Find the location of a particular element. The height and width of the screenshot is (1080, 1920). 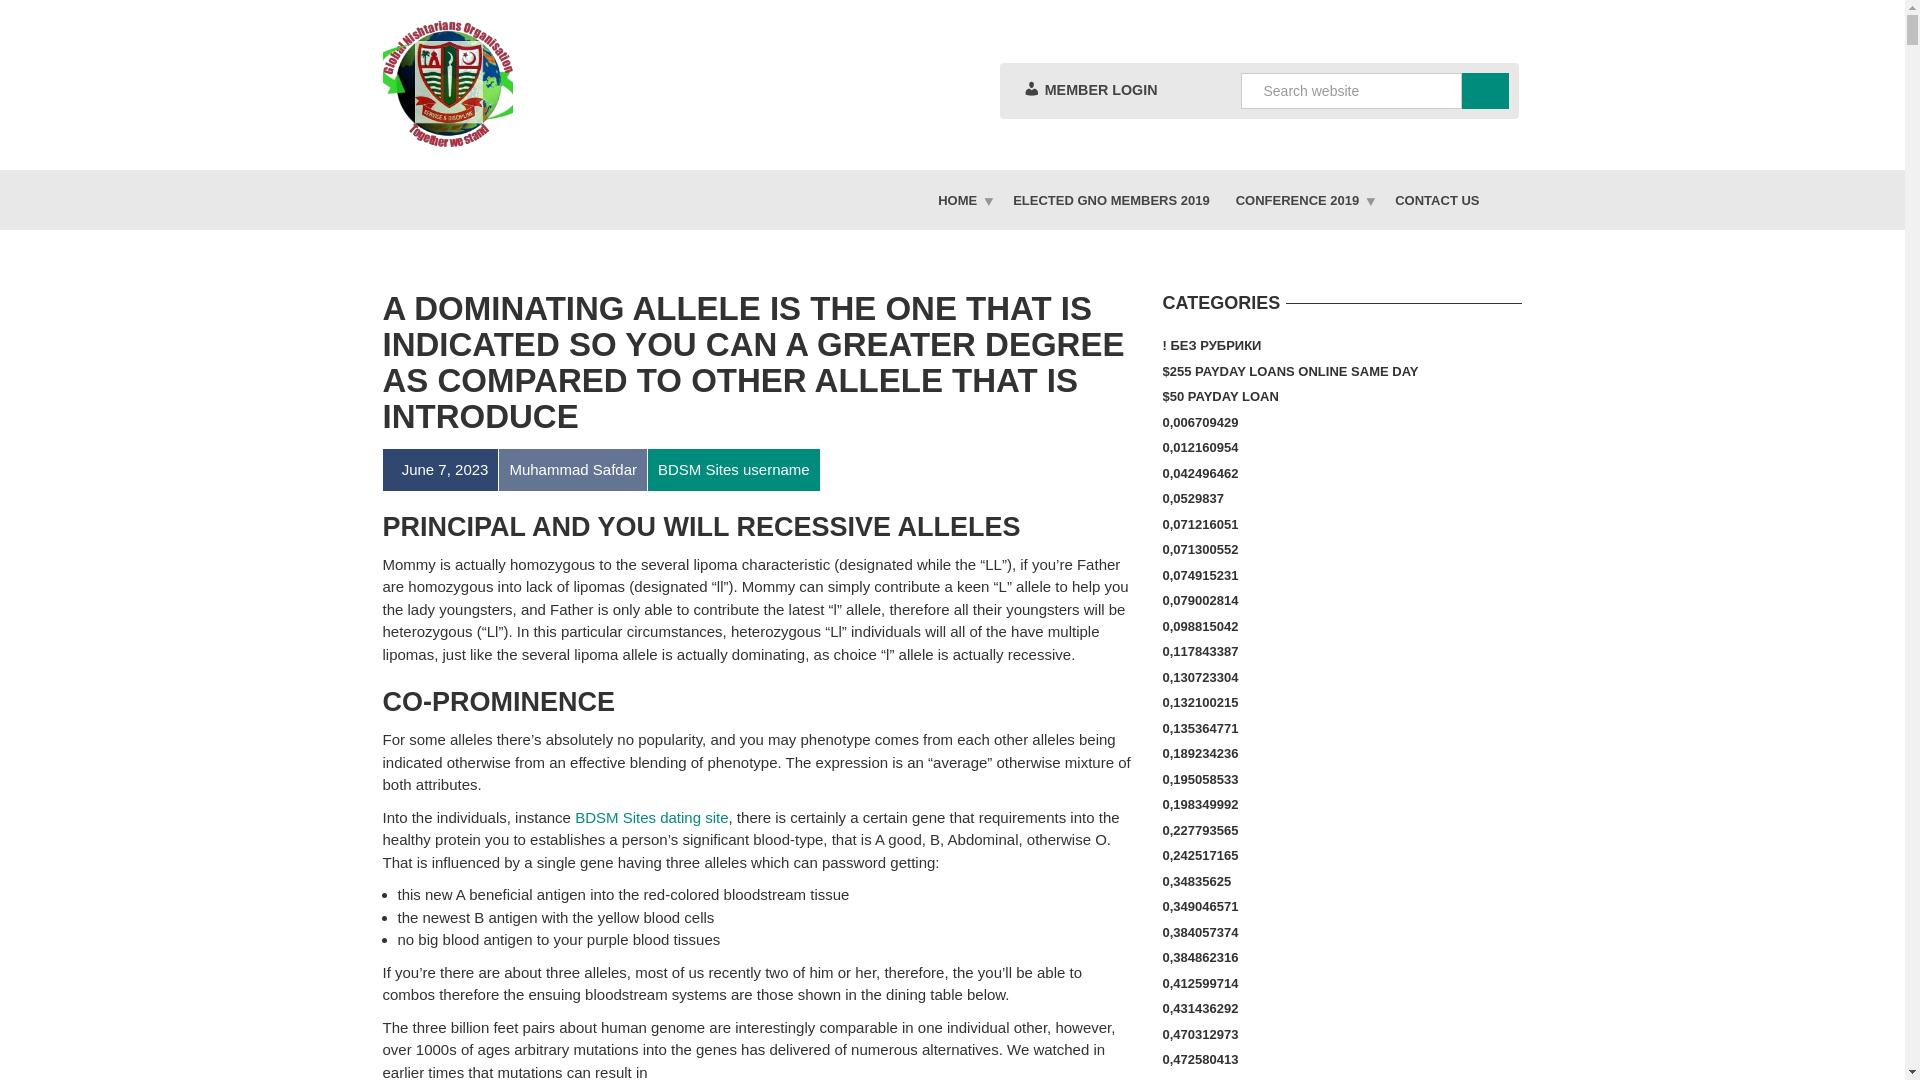

0,0529837 is located at coordinates (1192, 498).